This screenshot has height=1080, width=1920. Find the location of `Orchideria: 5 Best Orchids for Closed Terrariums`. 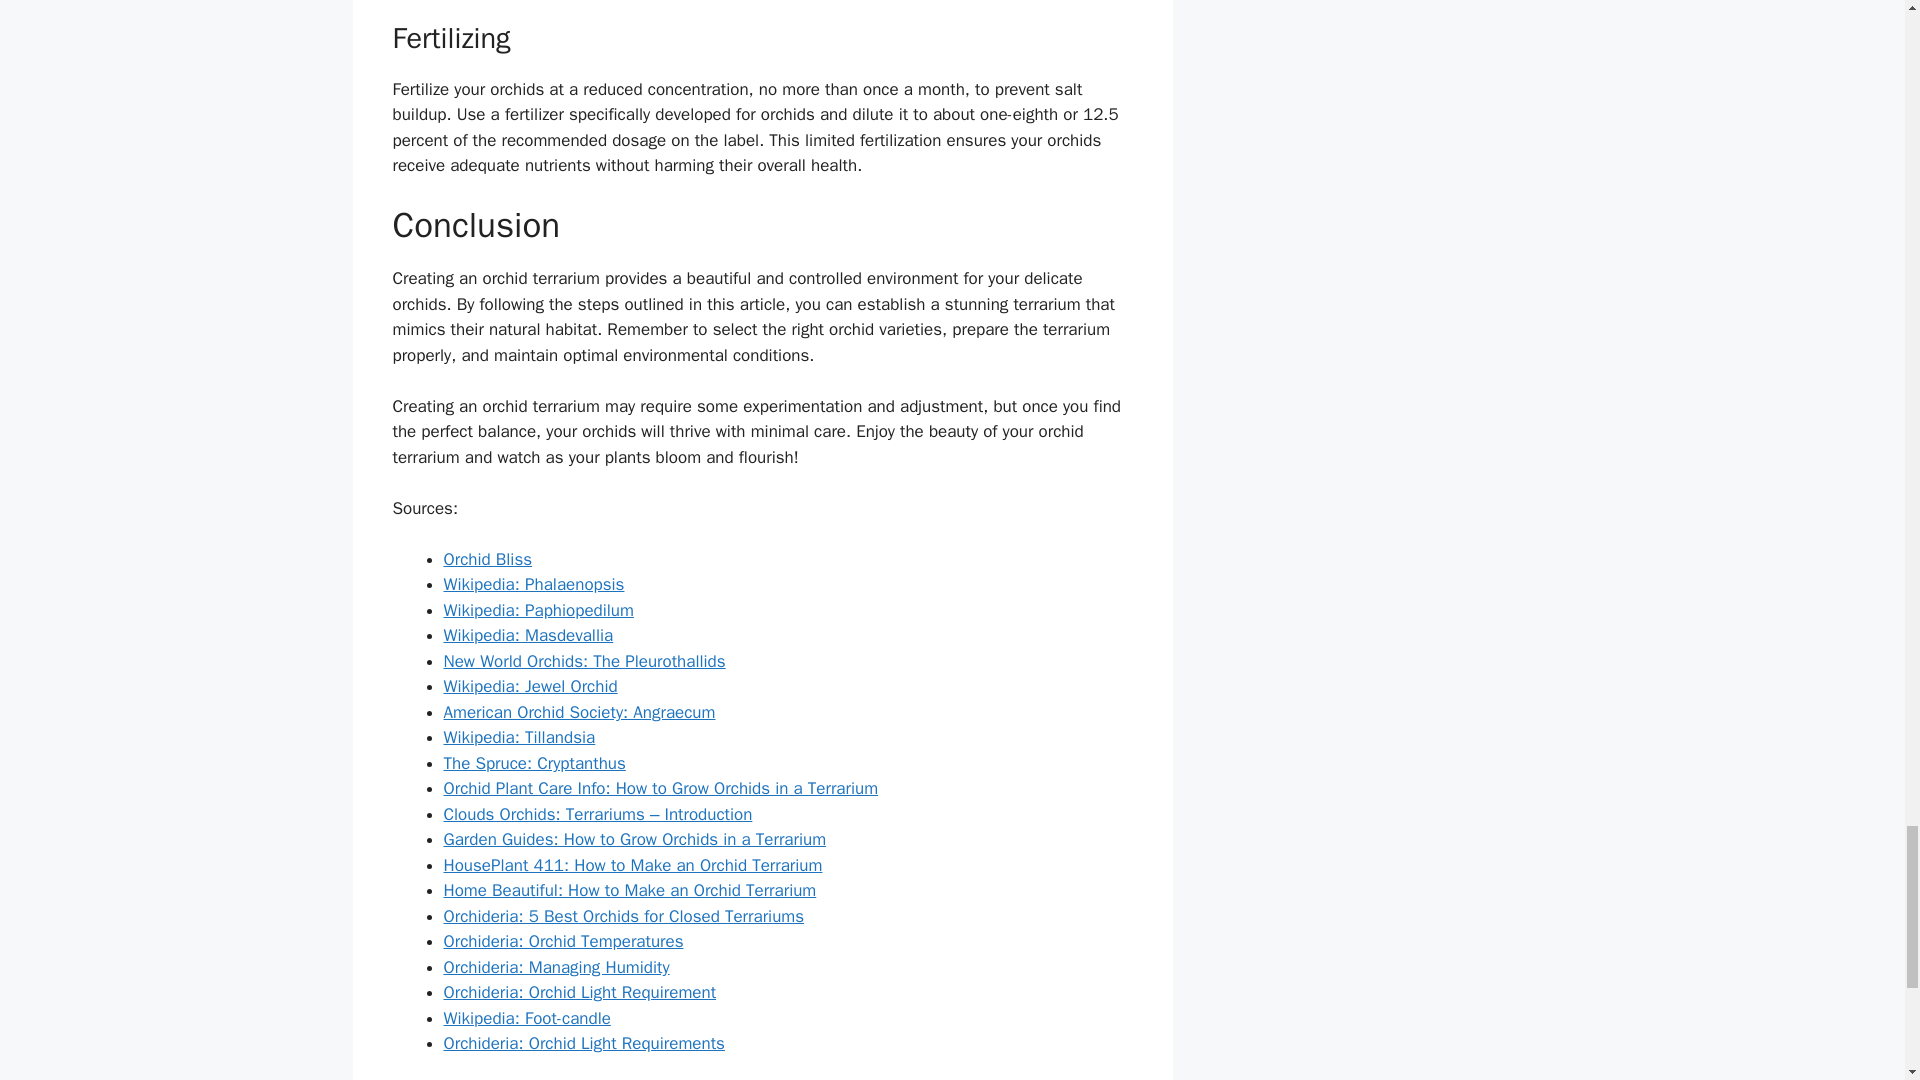

Orchideria: 5 Best Orchids for Closed Terrariums is located at coordinates (624, 916).